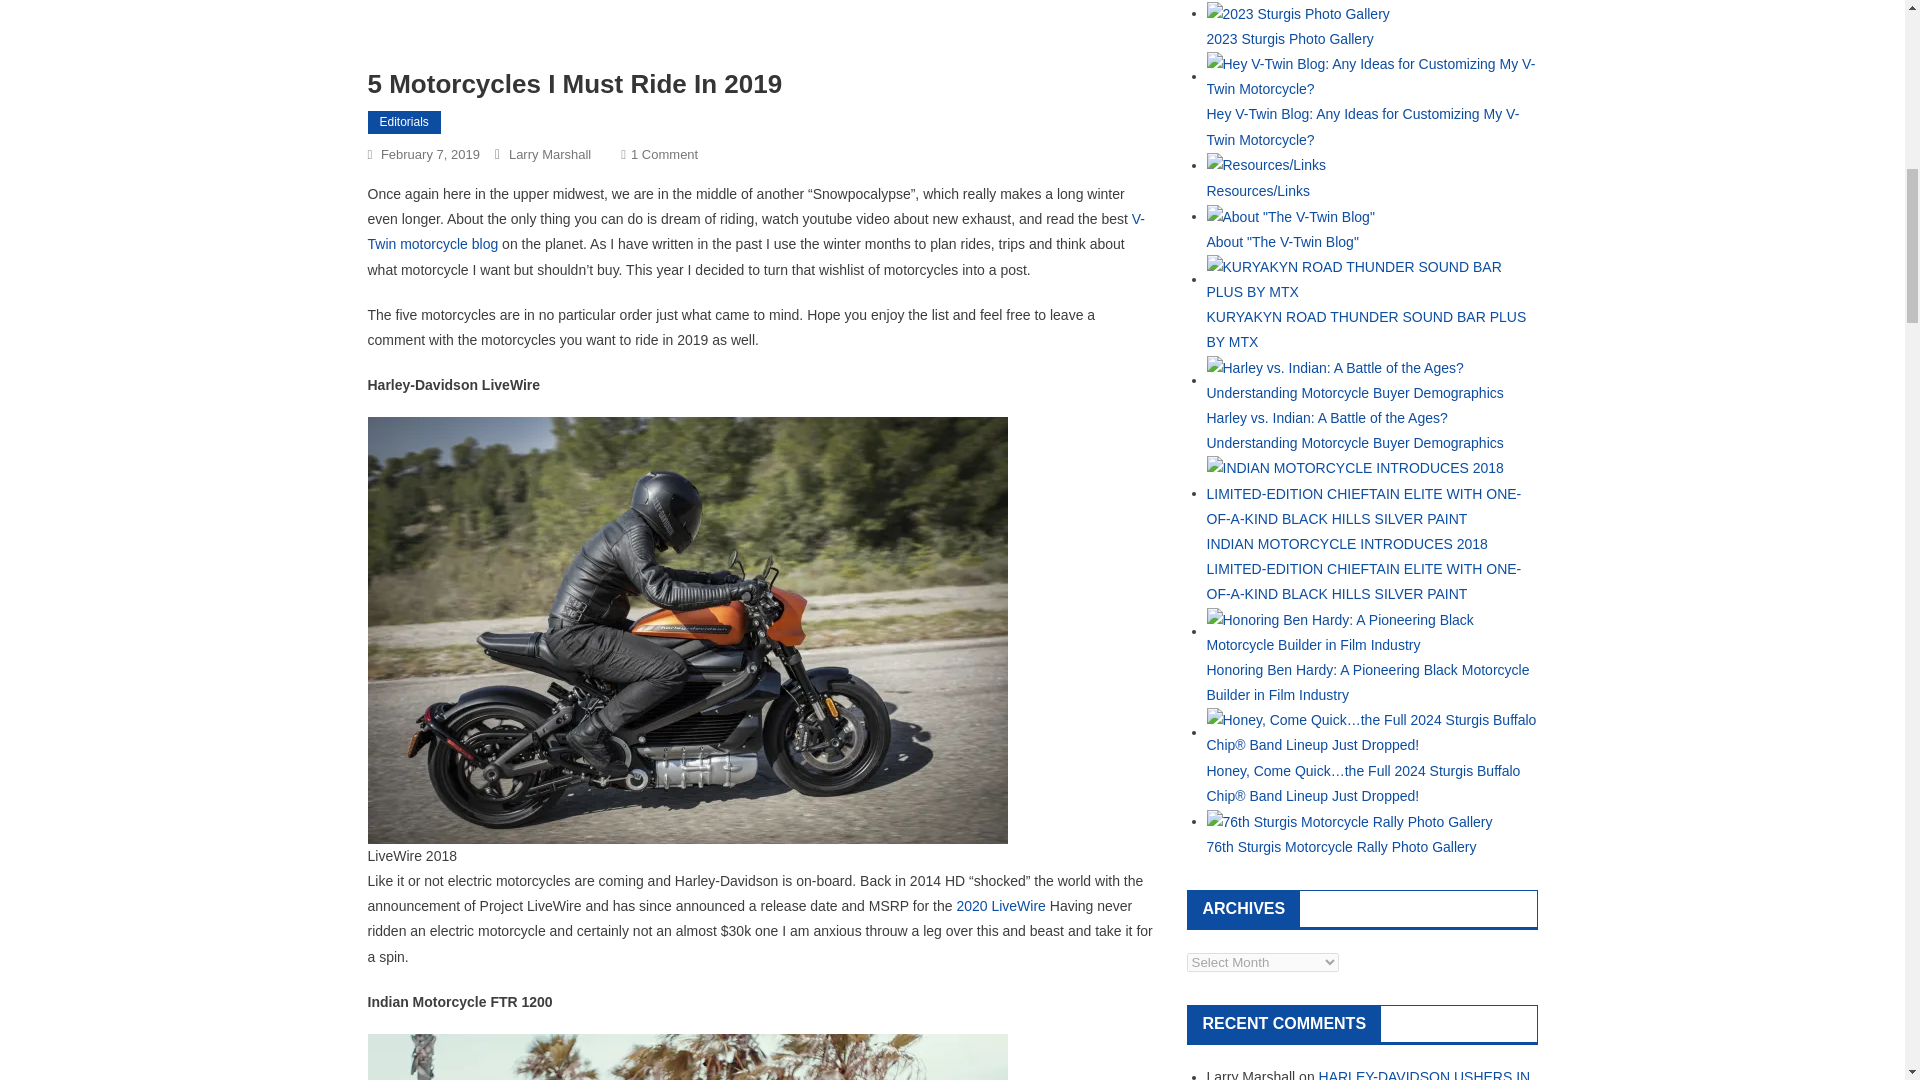 The height and width of the screenshot is (1080, 1920). I want to click on About "The V-Twin Blog", so click(430, 154).